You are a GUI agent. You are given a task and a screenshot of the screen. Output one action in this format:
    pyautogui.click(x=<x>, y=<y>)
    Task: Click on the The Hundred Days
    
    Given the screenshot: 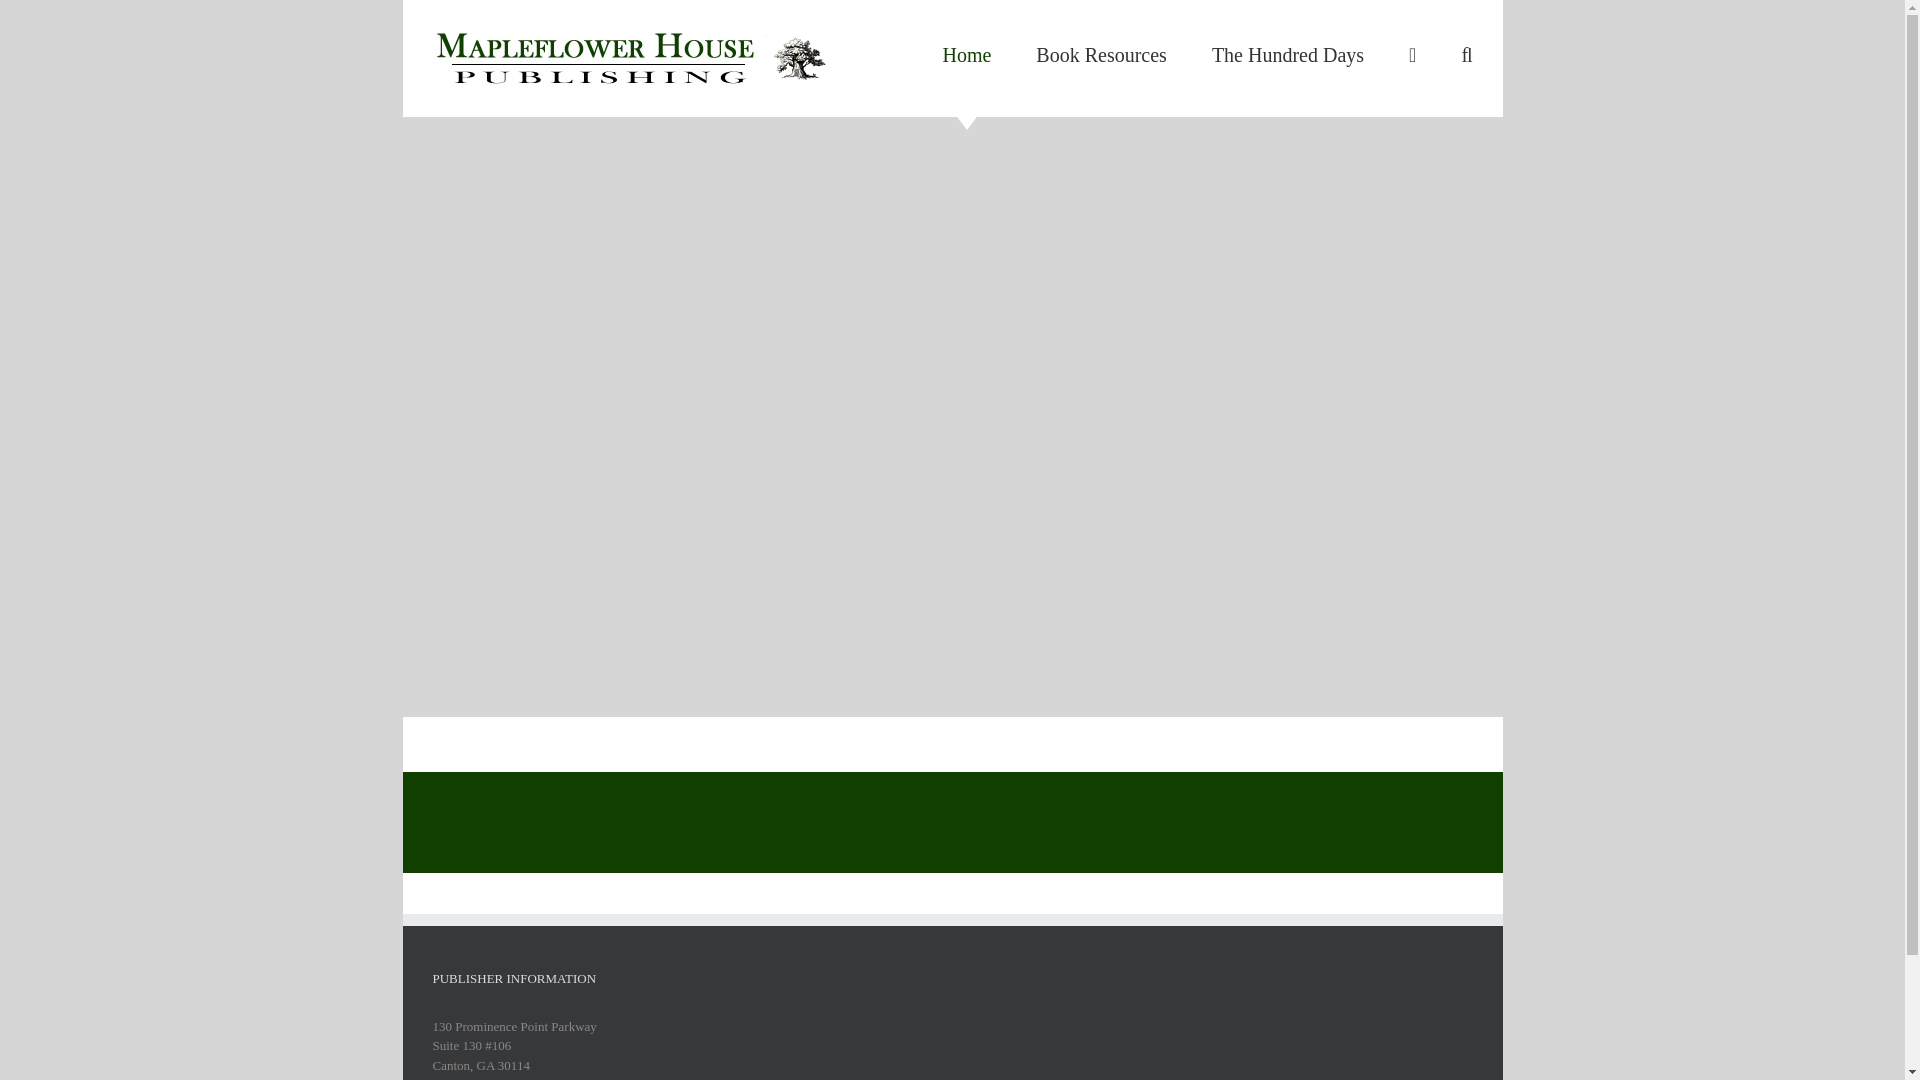 What is the action you would take?
    pyautogui.click(x=1287, y=55)
    